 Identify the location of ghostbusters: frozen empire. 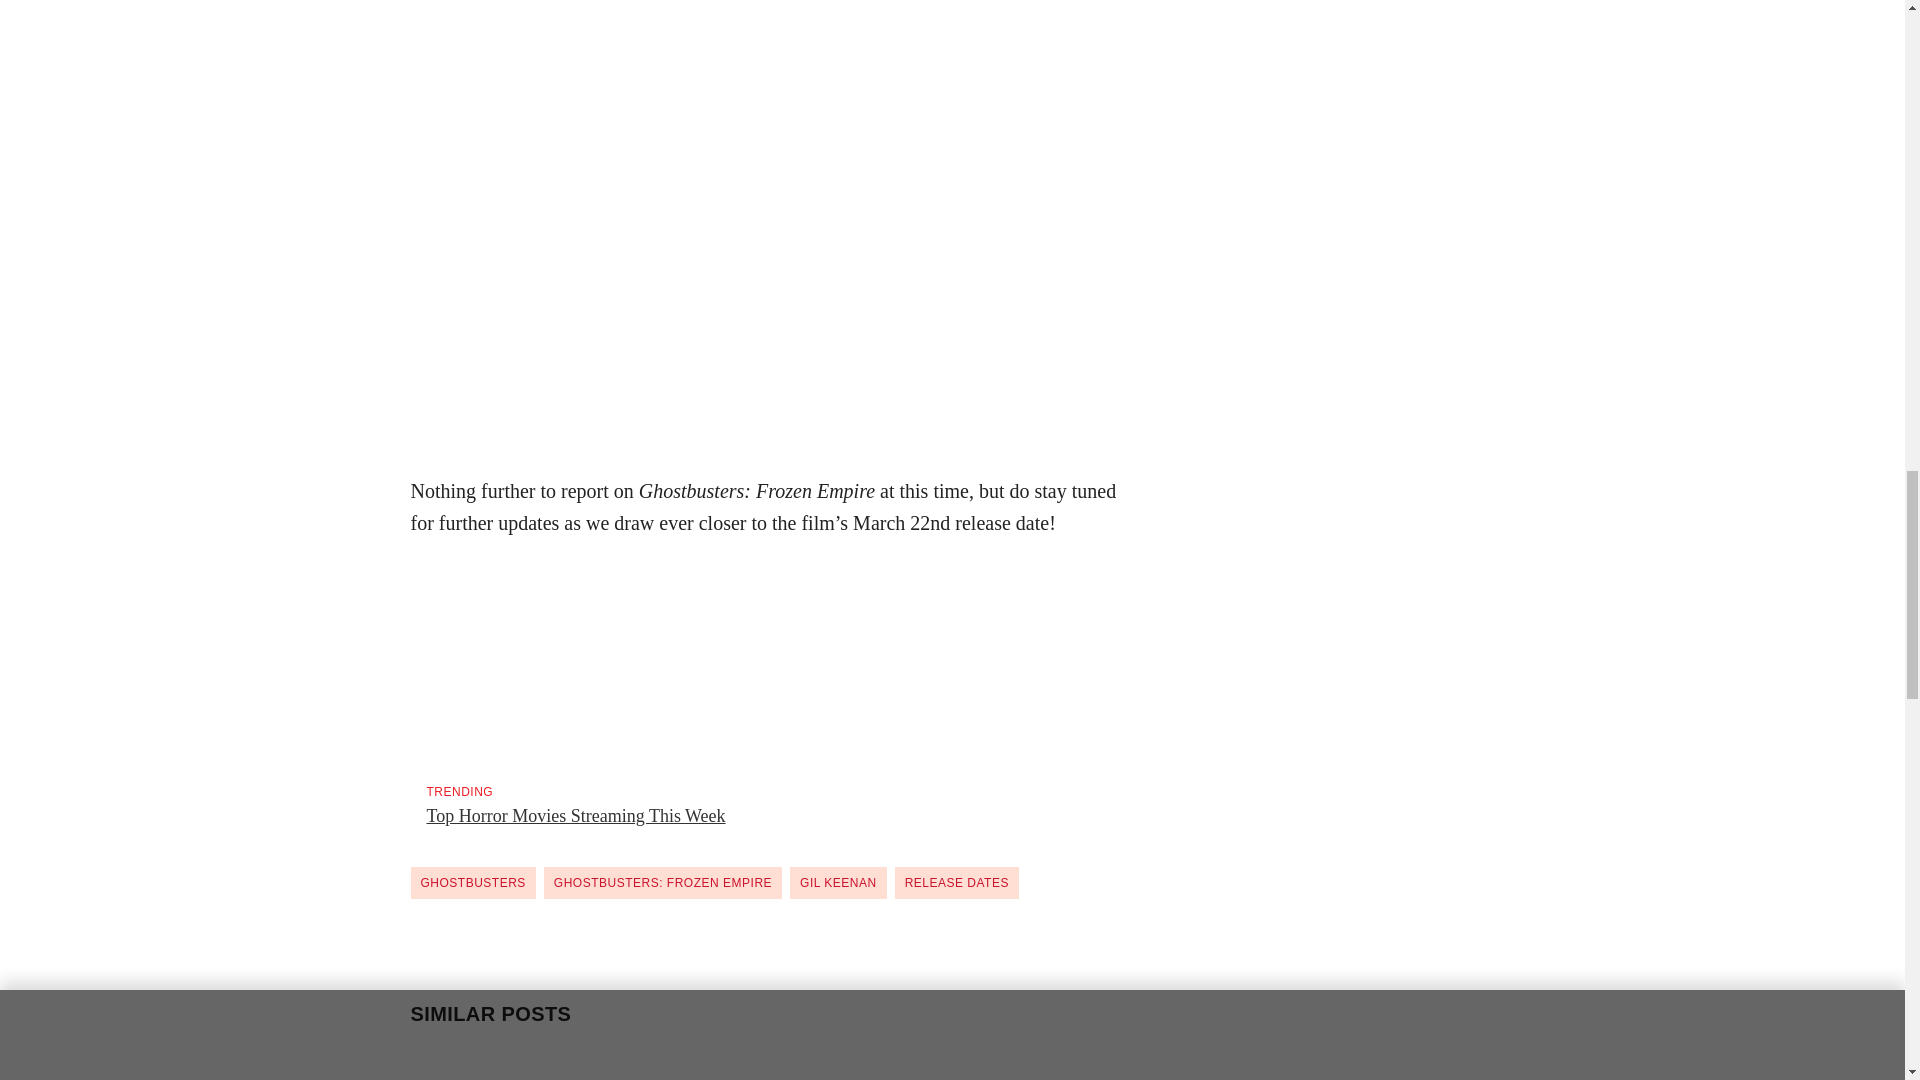
(662, 882).